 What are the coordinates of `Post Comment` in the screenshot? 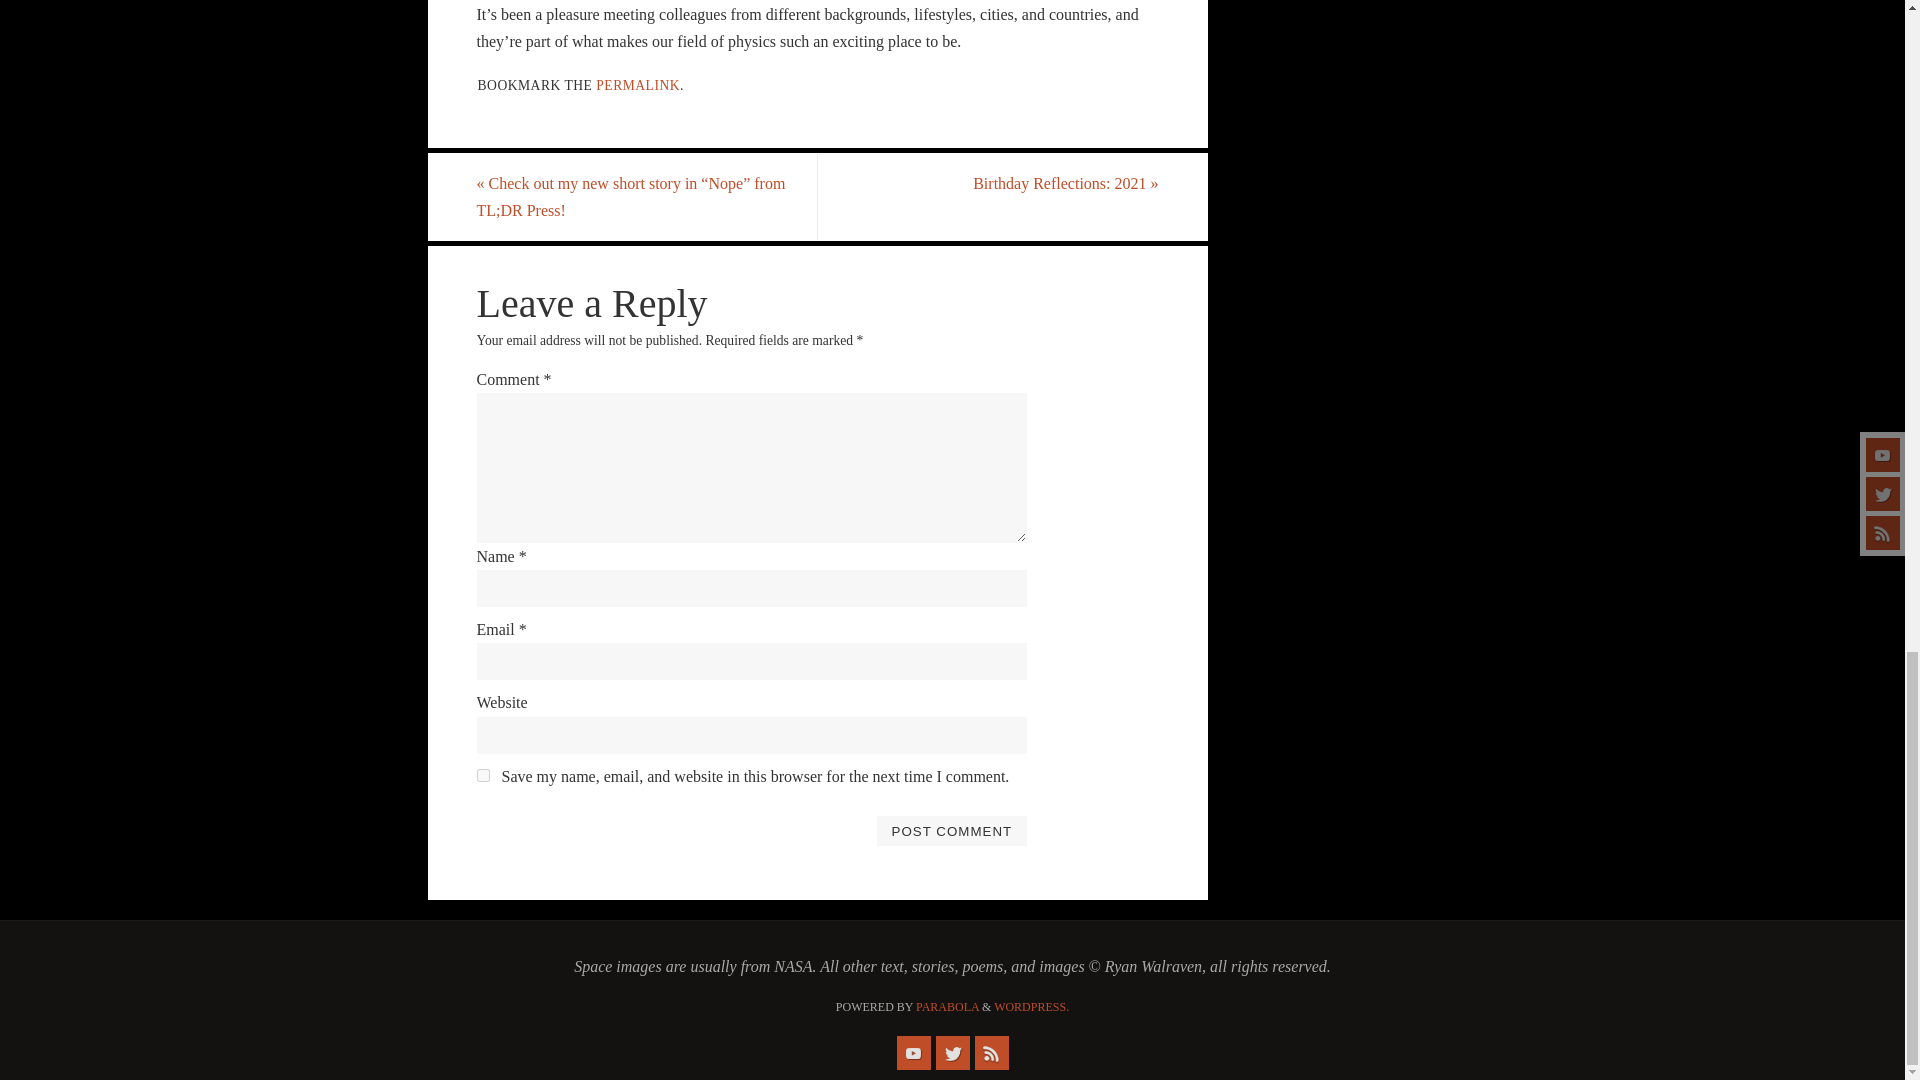 It's located at (951, 830).